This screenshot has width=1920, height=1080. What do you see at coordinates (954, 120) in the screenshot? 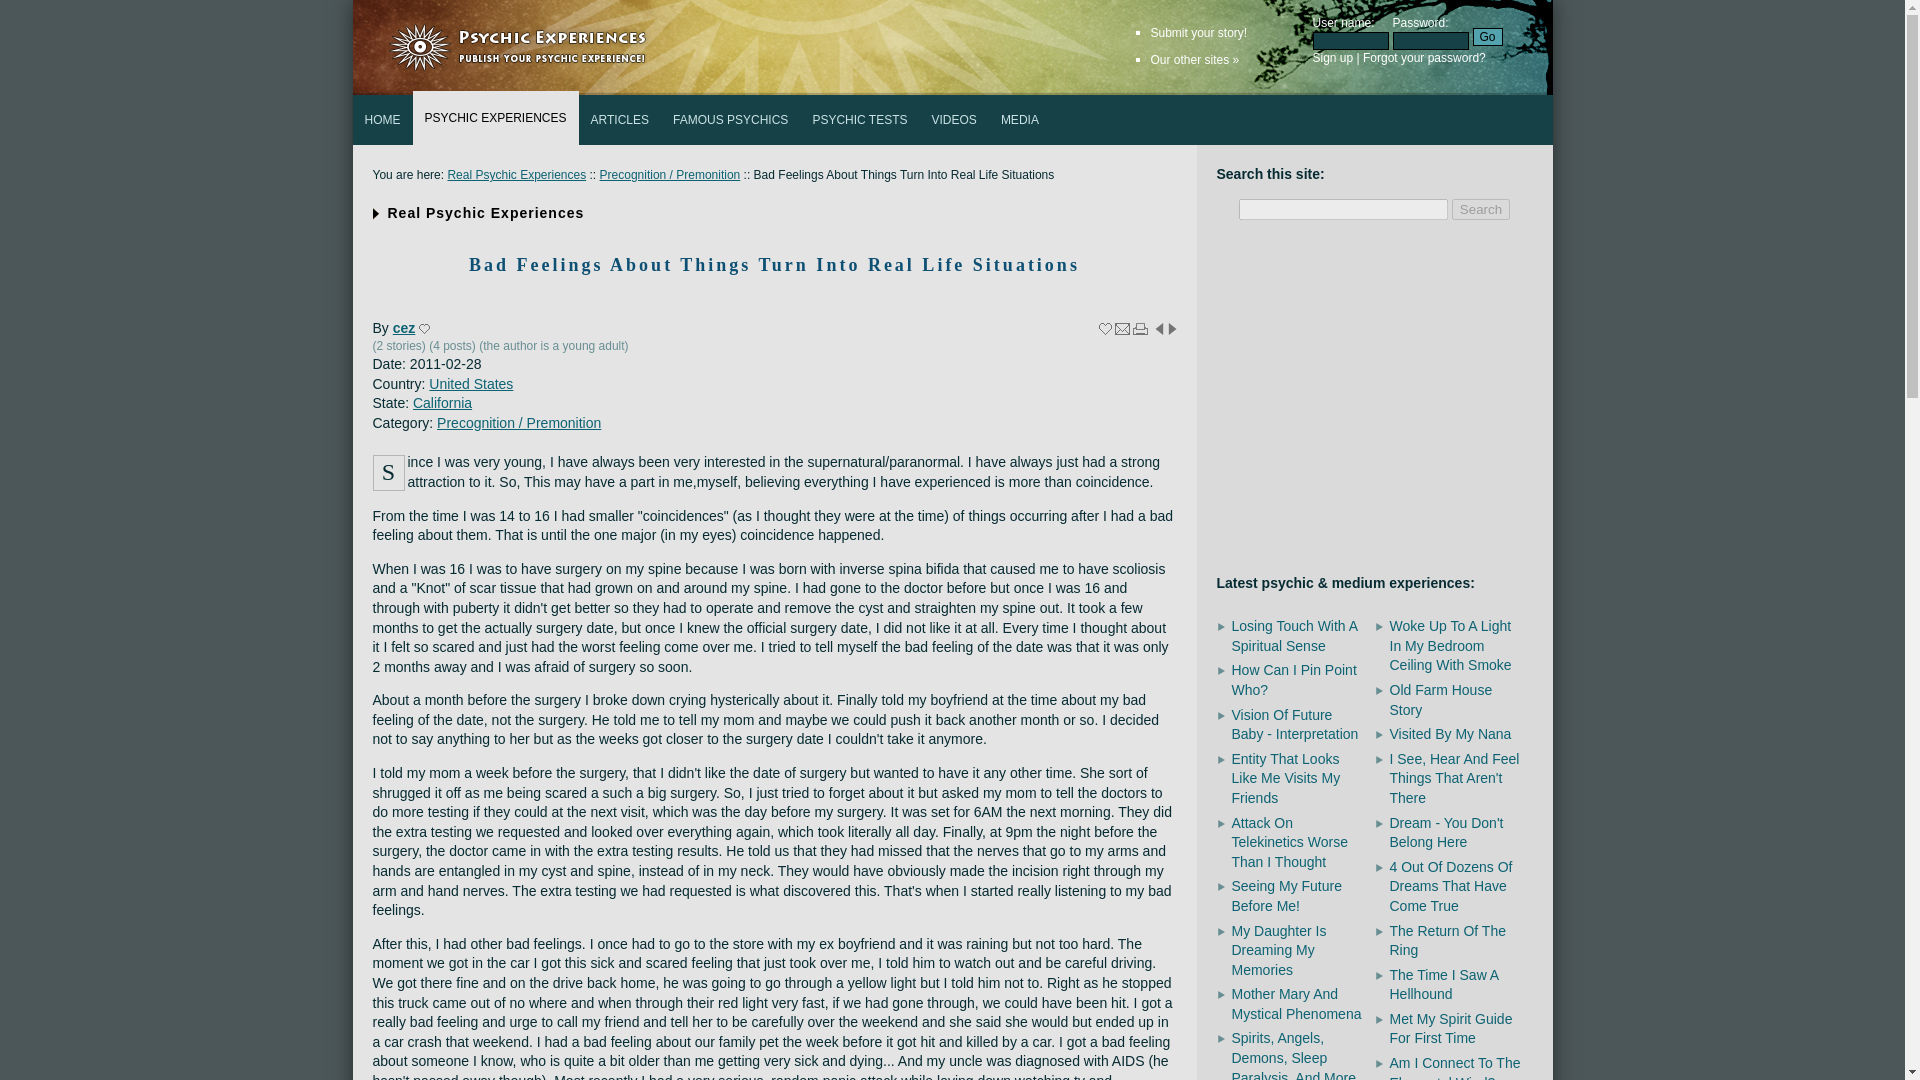
I see `VIDEOS` at bounding box center [954, 120].